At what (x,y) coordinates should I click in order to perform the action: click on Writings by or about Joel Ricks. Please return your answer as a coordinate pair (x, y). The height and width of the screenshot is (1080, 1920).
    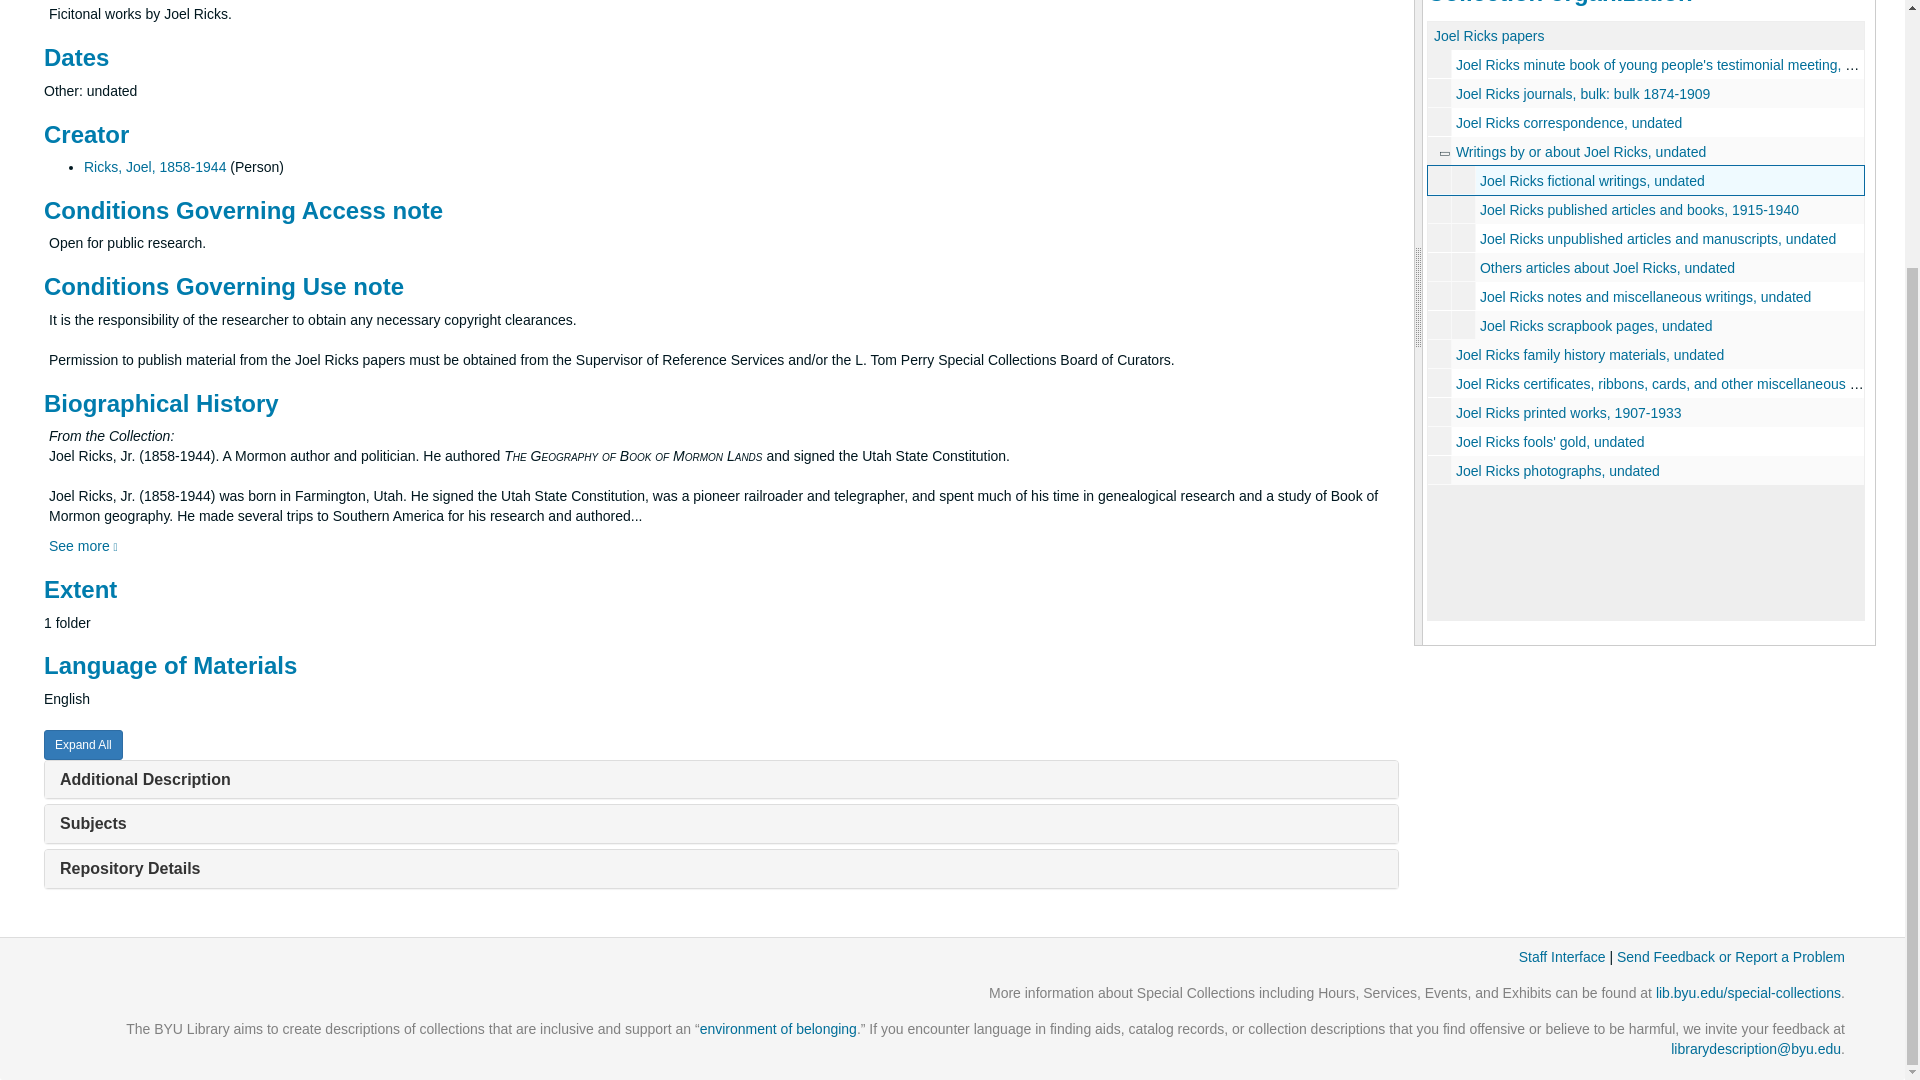
    Looking at the image, I should click on (1442, 152).